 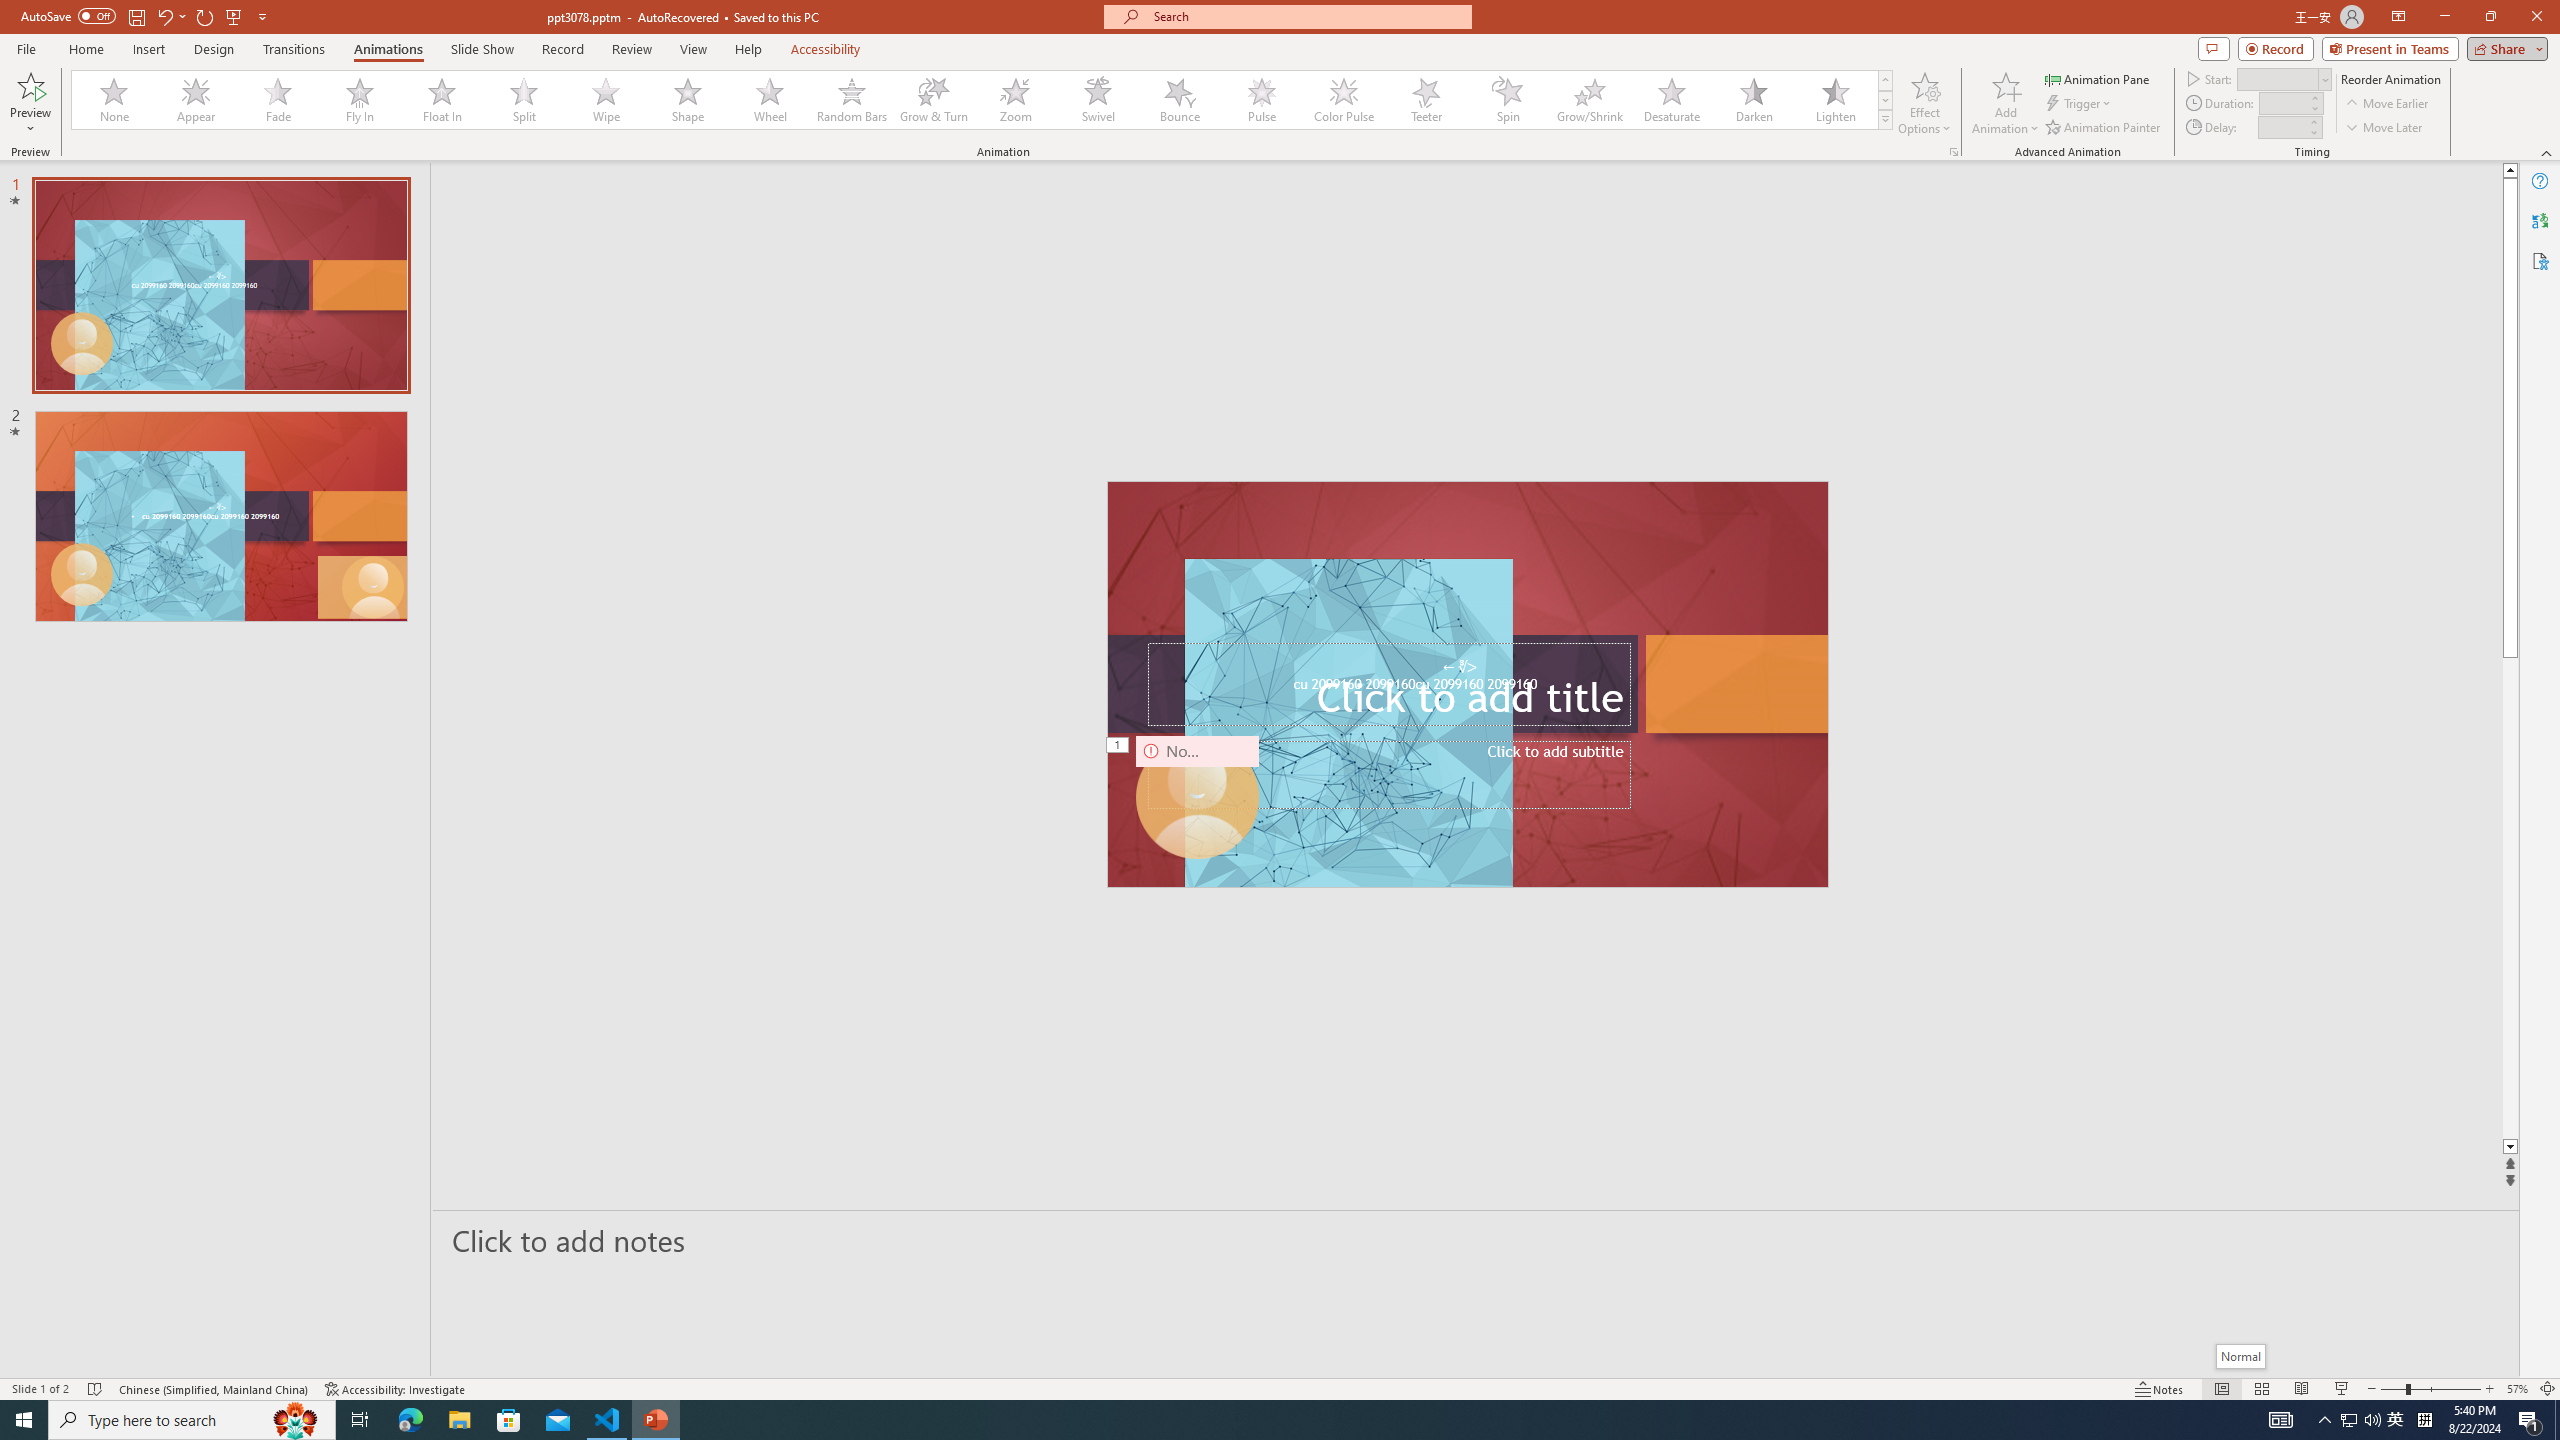 What do you see at coordinates (1924, 103) in the screenshot?
I see `Effect Options` at bounding box center [1924, 103].